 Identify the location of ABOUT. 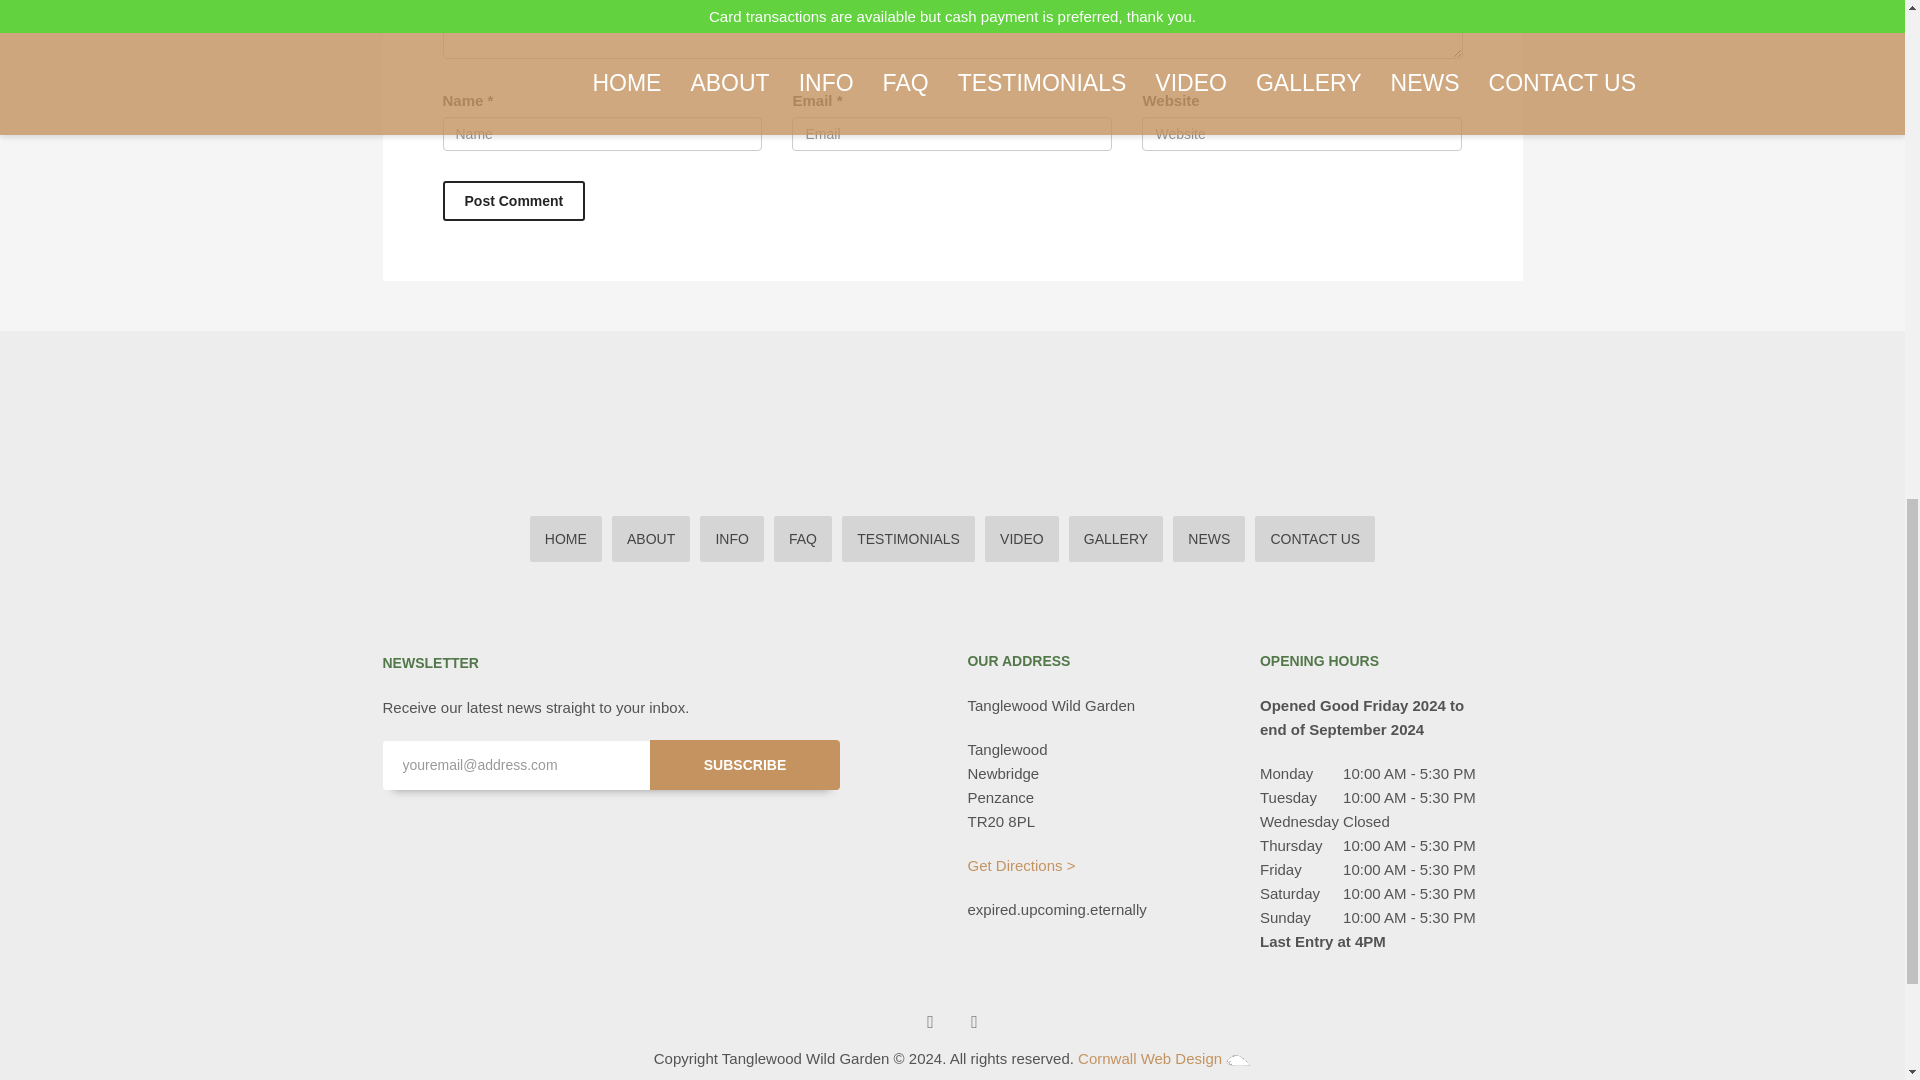
(650, 538).